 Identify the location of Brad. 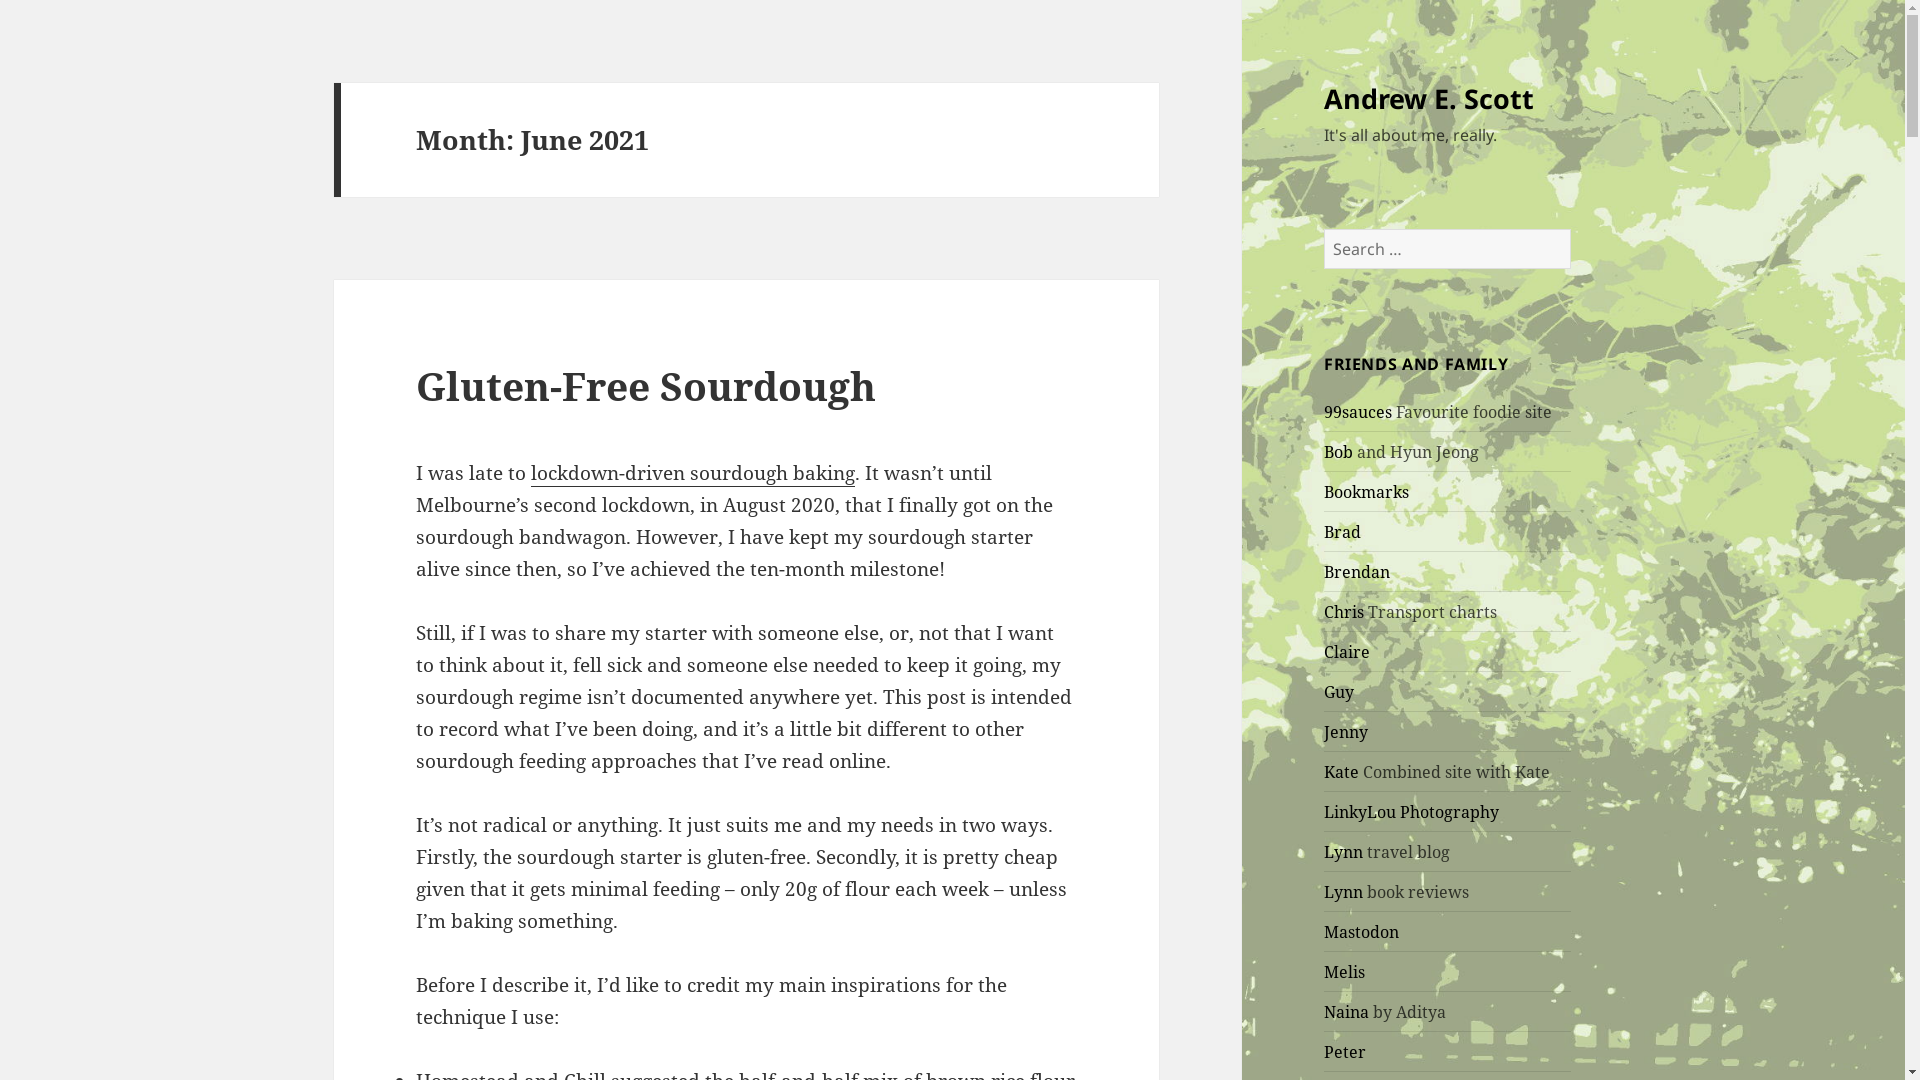
(1342, 532).